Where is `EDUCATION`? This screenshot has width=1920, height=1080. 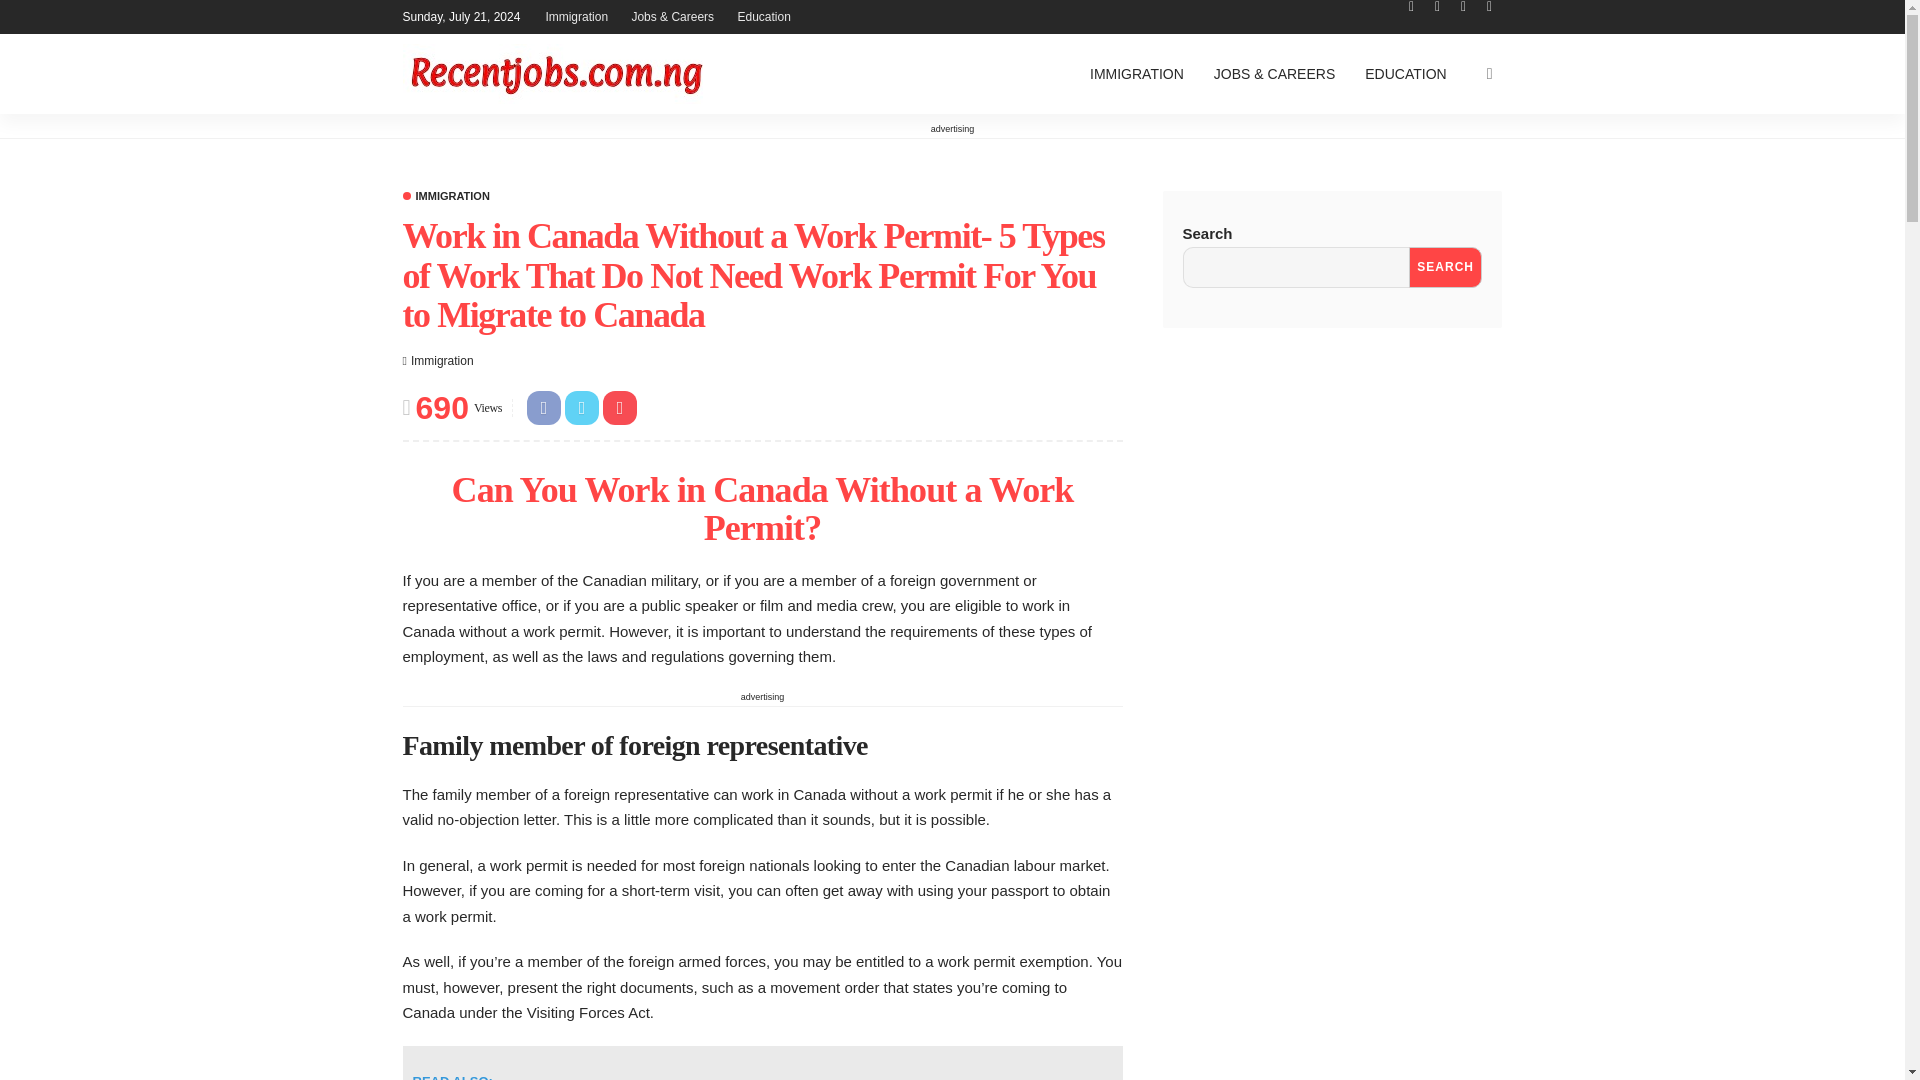
EDUCATION is located at coordinates (1405, 74).